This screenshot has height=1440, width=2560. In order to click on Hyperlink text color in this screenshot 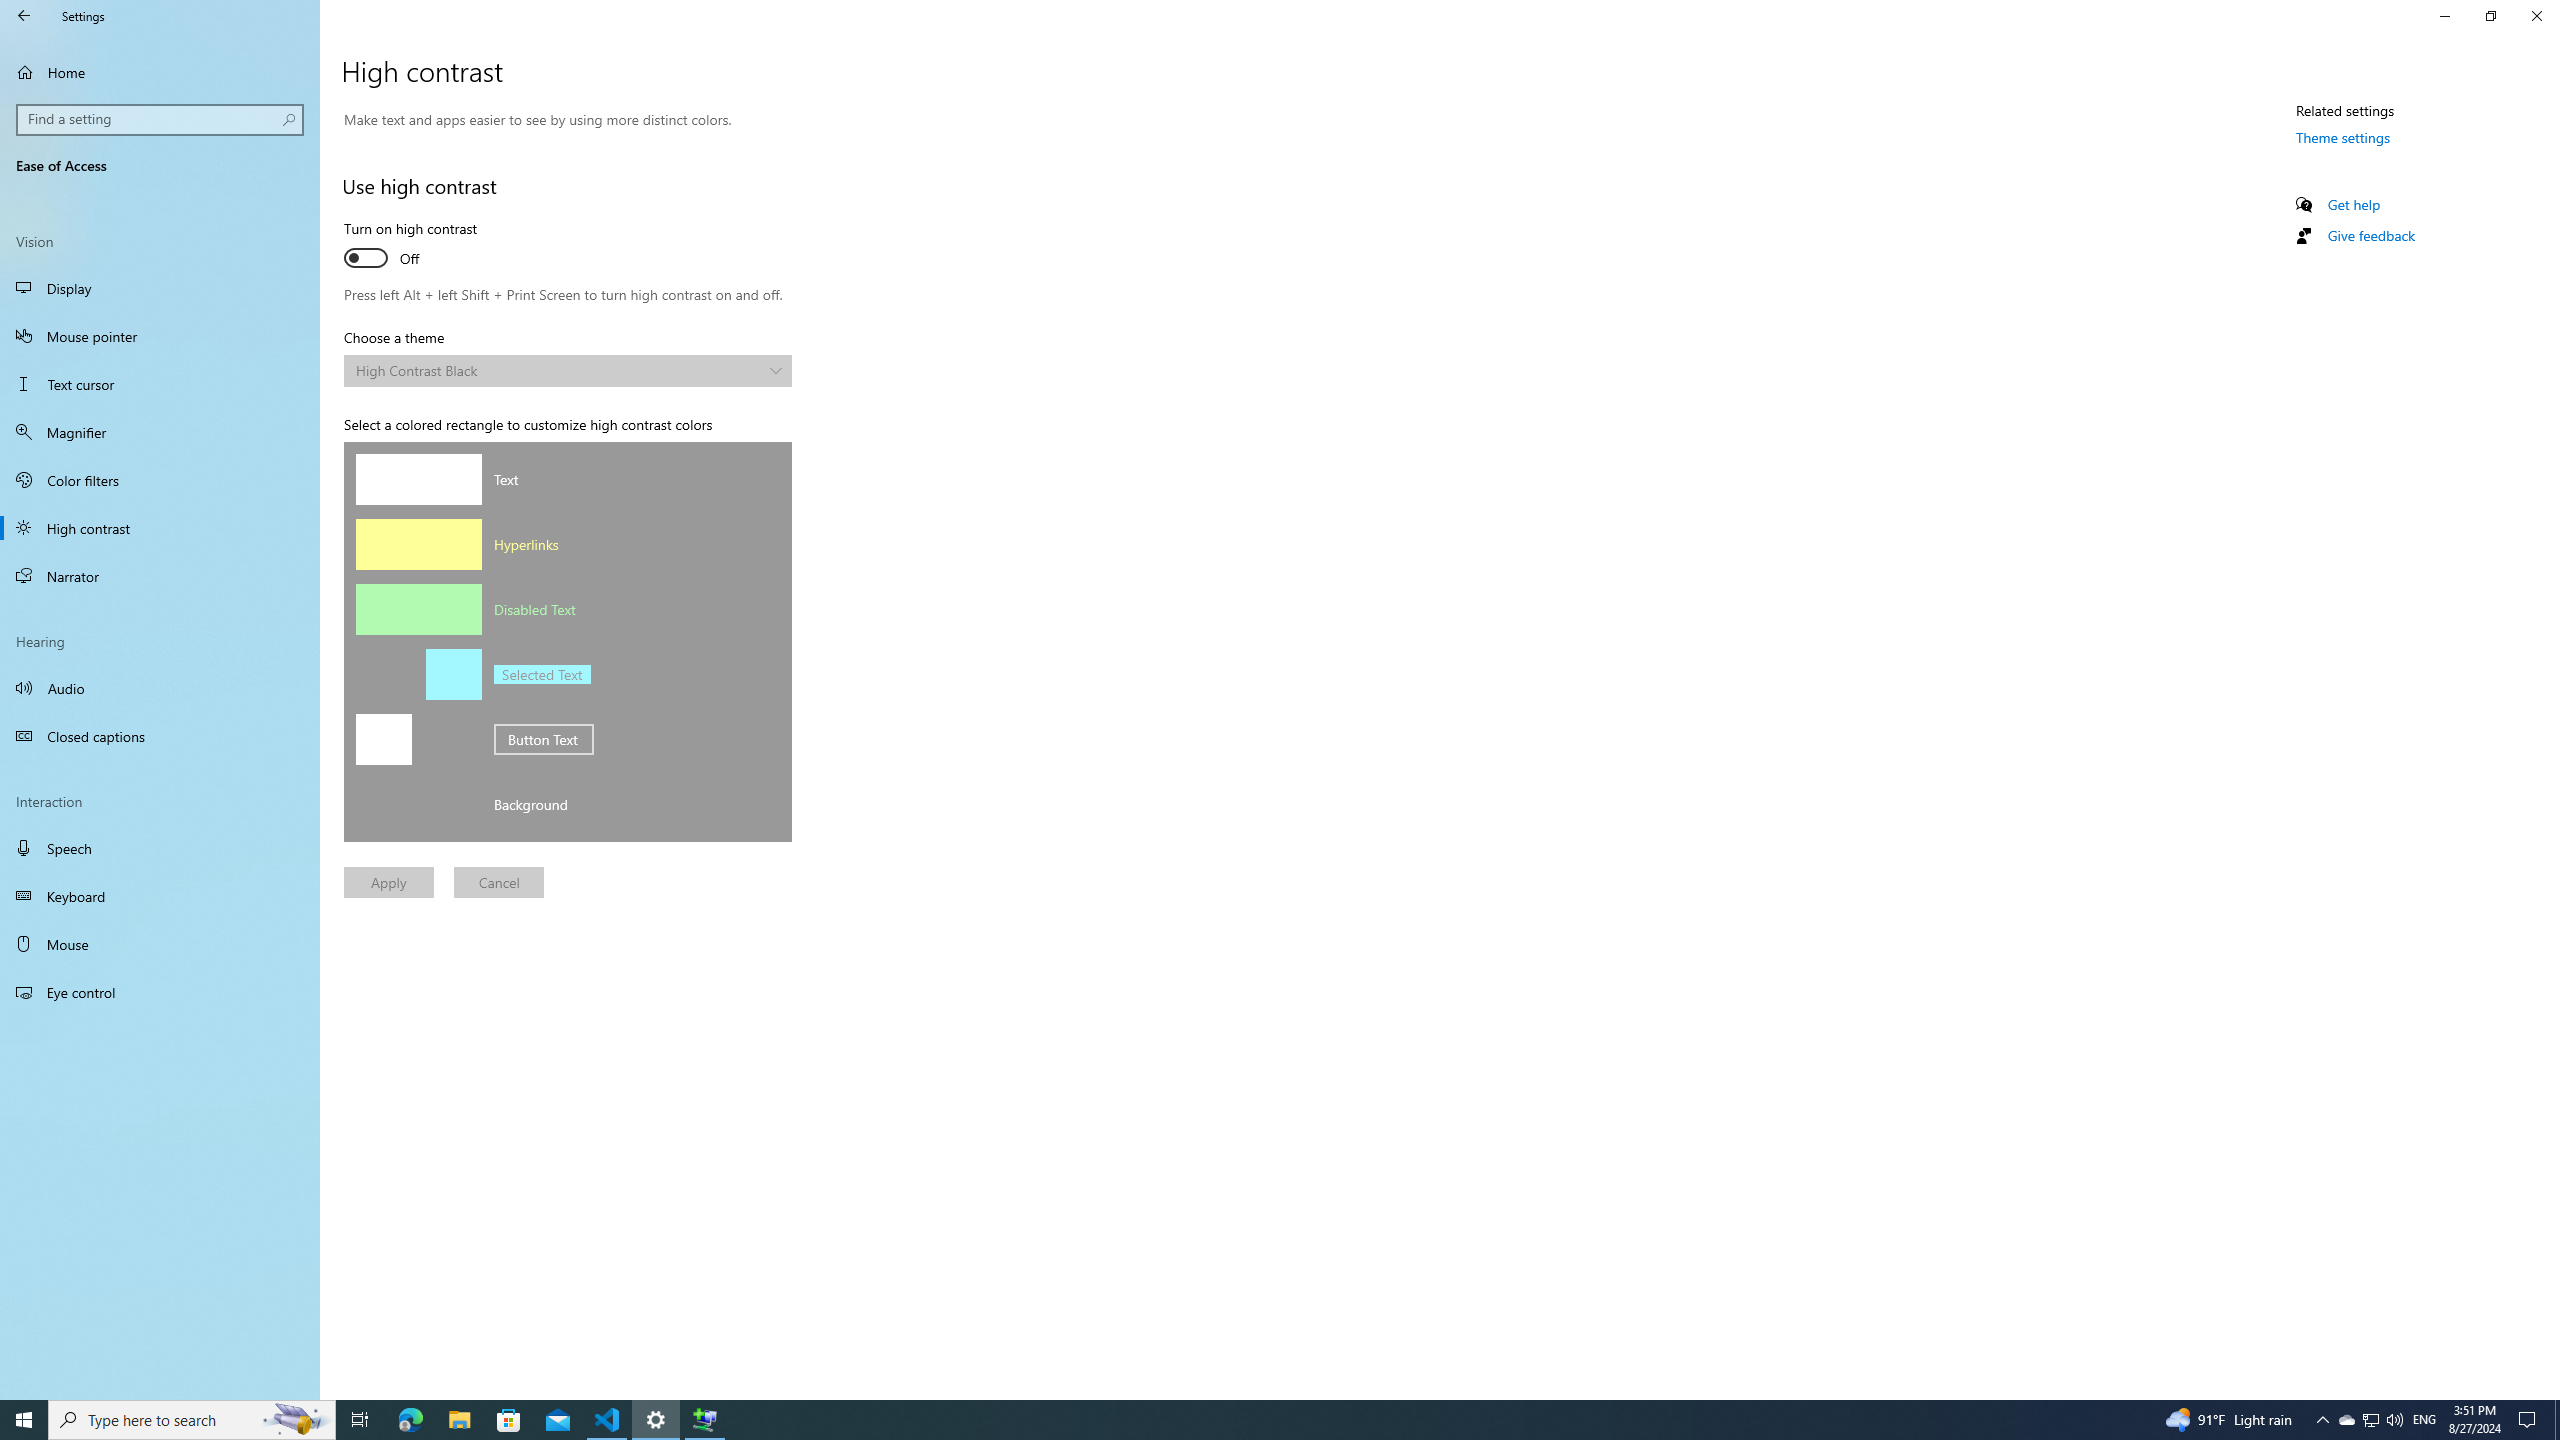, I will do `click(418, 544)`.